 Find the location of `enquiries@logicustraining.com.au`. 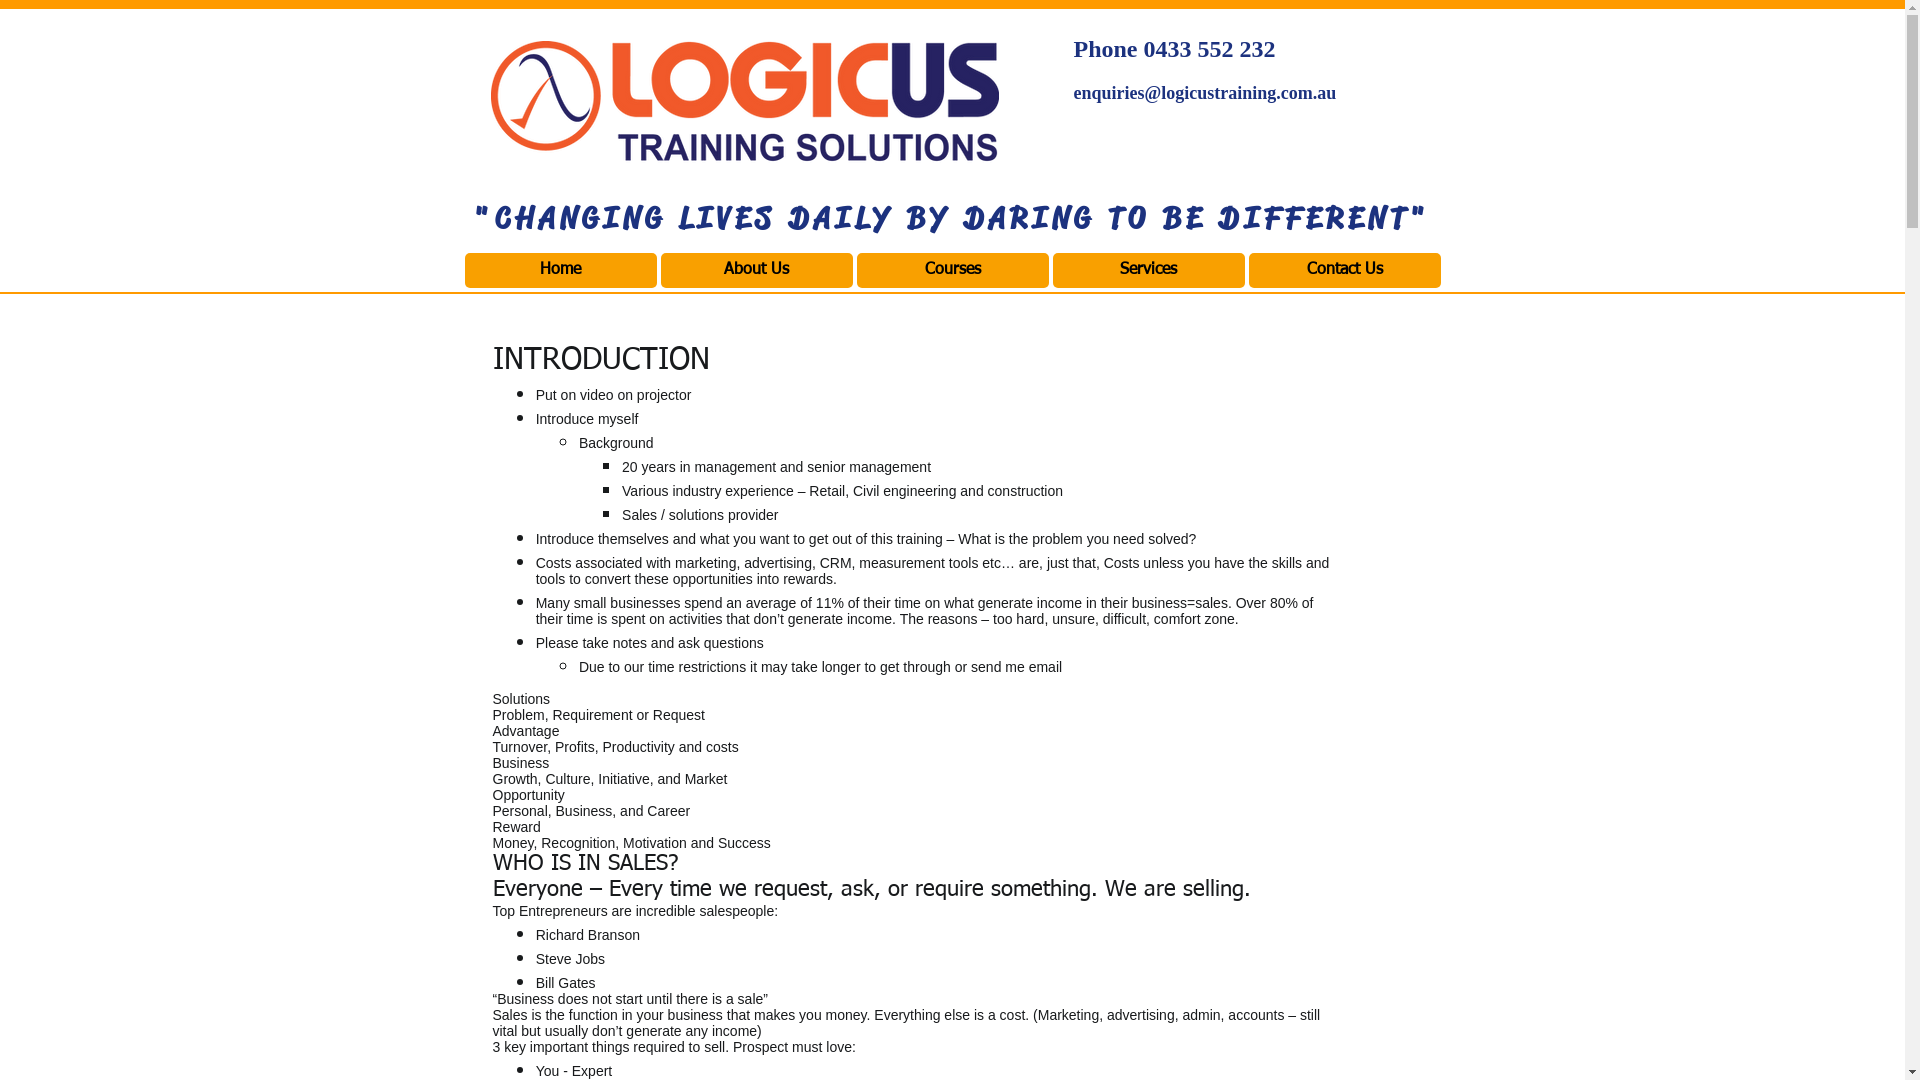

enquiries@logicustraining.com.au is located at coordinates (1206, 93).